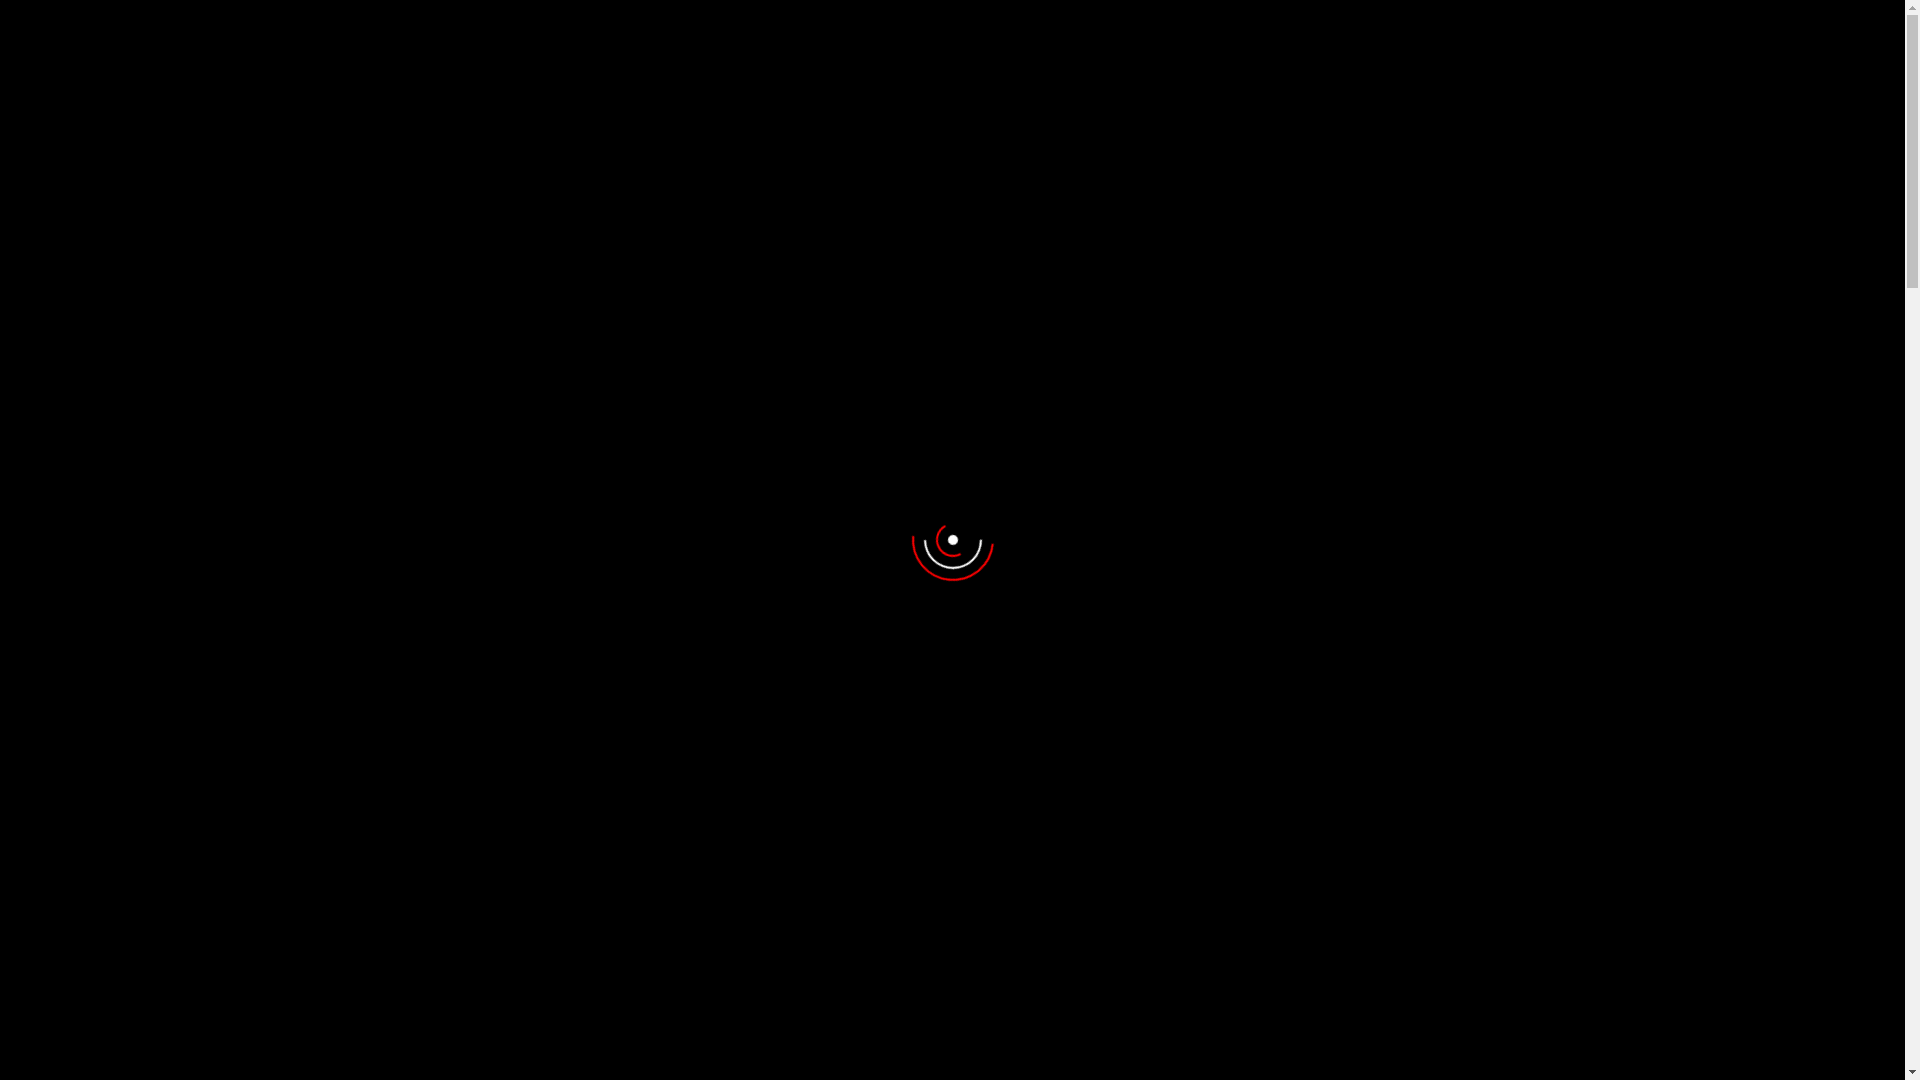  I want to click on Home, so click(553, 146).